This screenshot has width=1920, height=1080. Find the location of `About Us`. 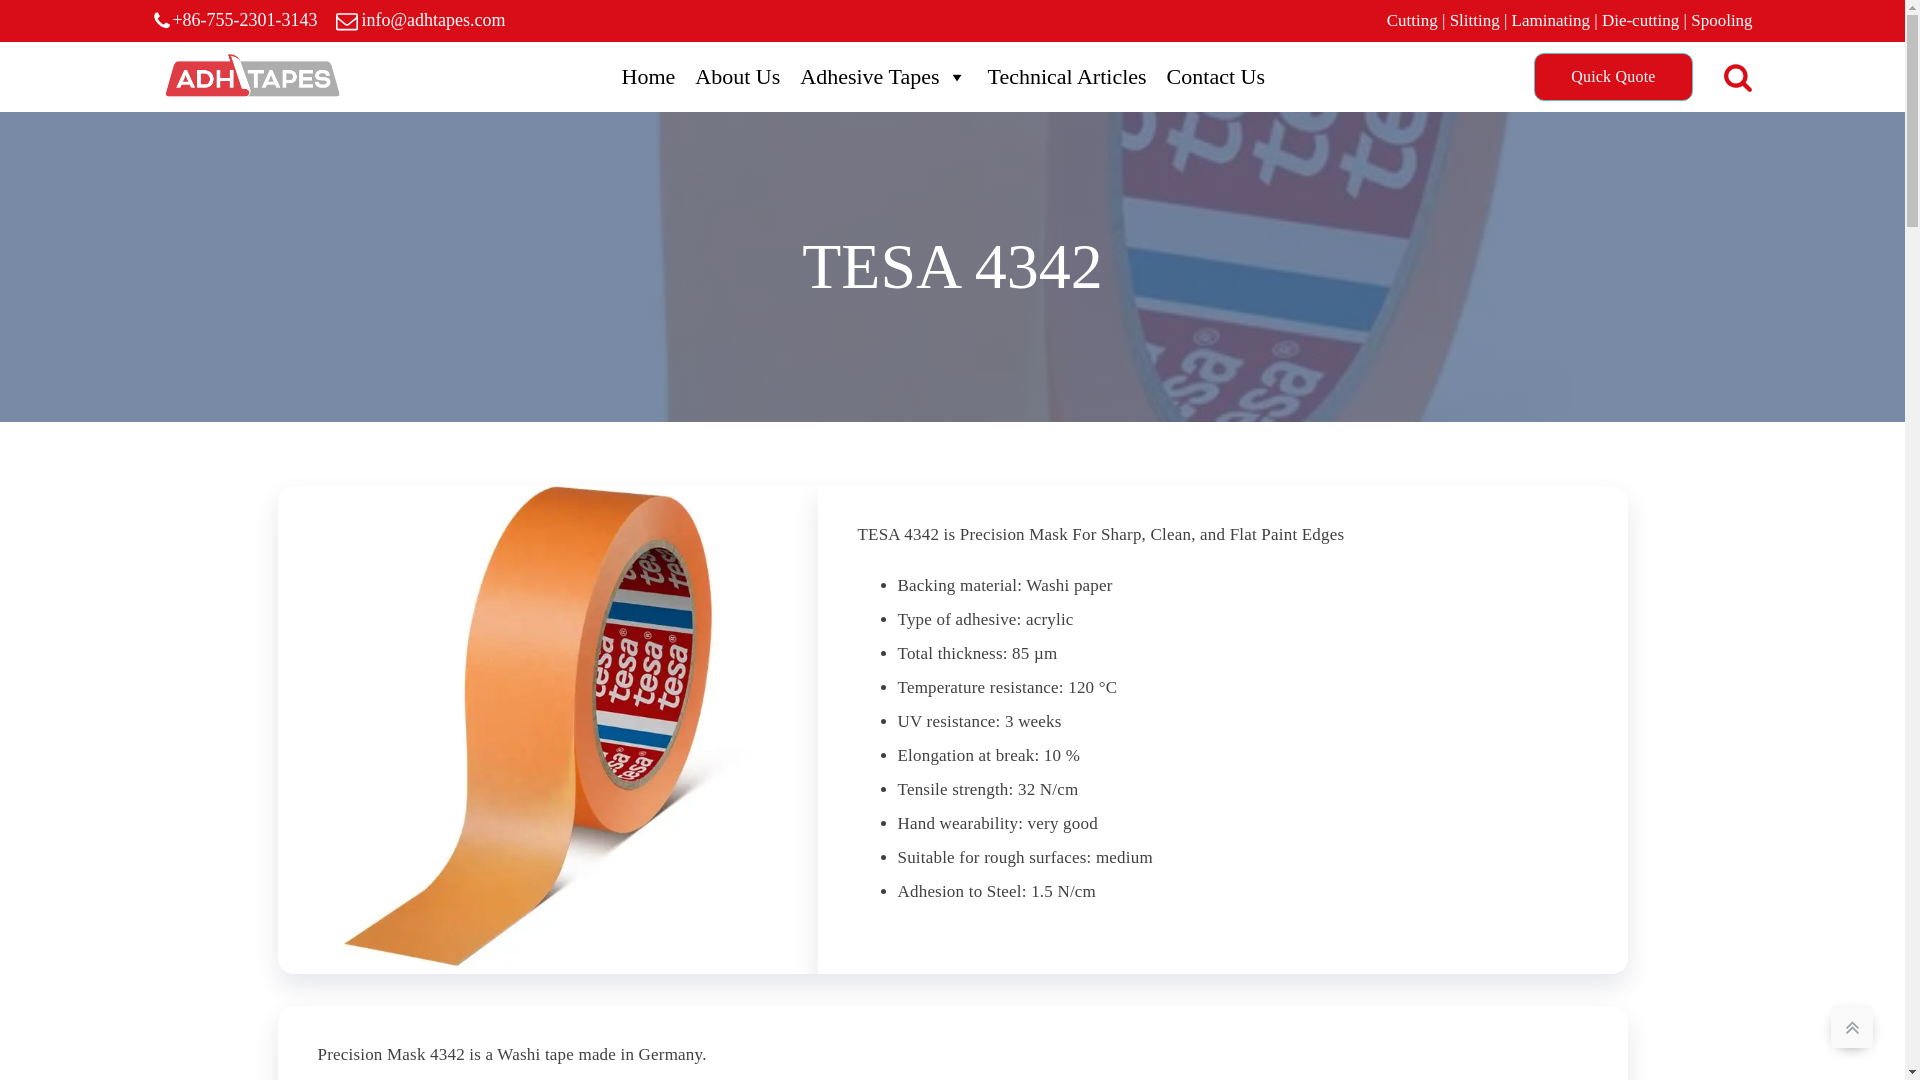

About Us is located at coordinates (737, 77).